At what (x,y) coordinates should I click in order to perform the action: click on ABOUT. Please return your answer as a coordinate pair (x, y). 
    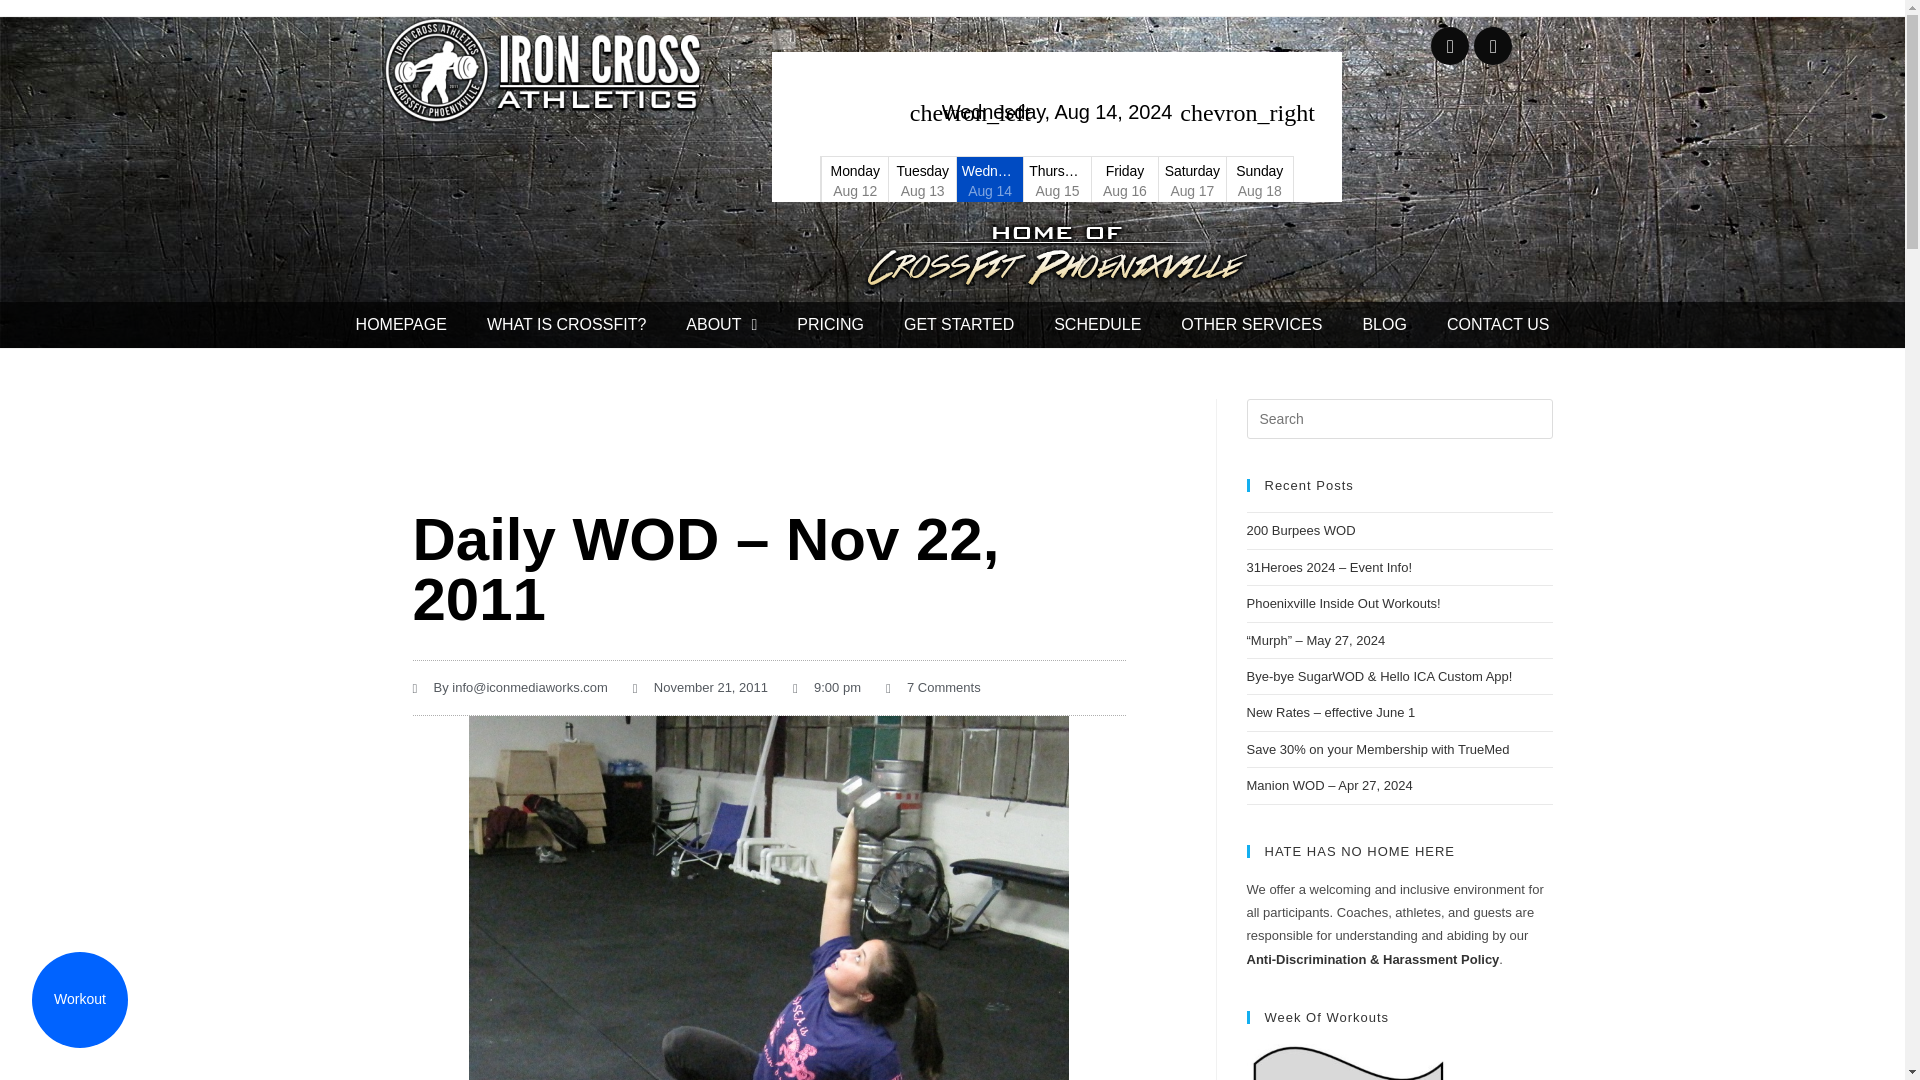
    Looking at the image, I should click on (722, 324).